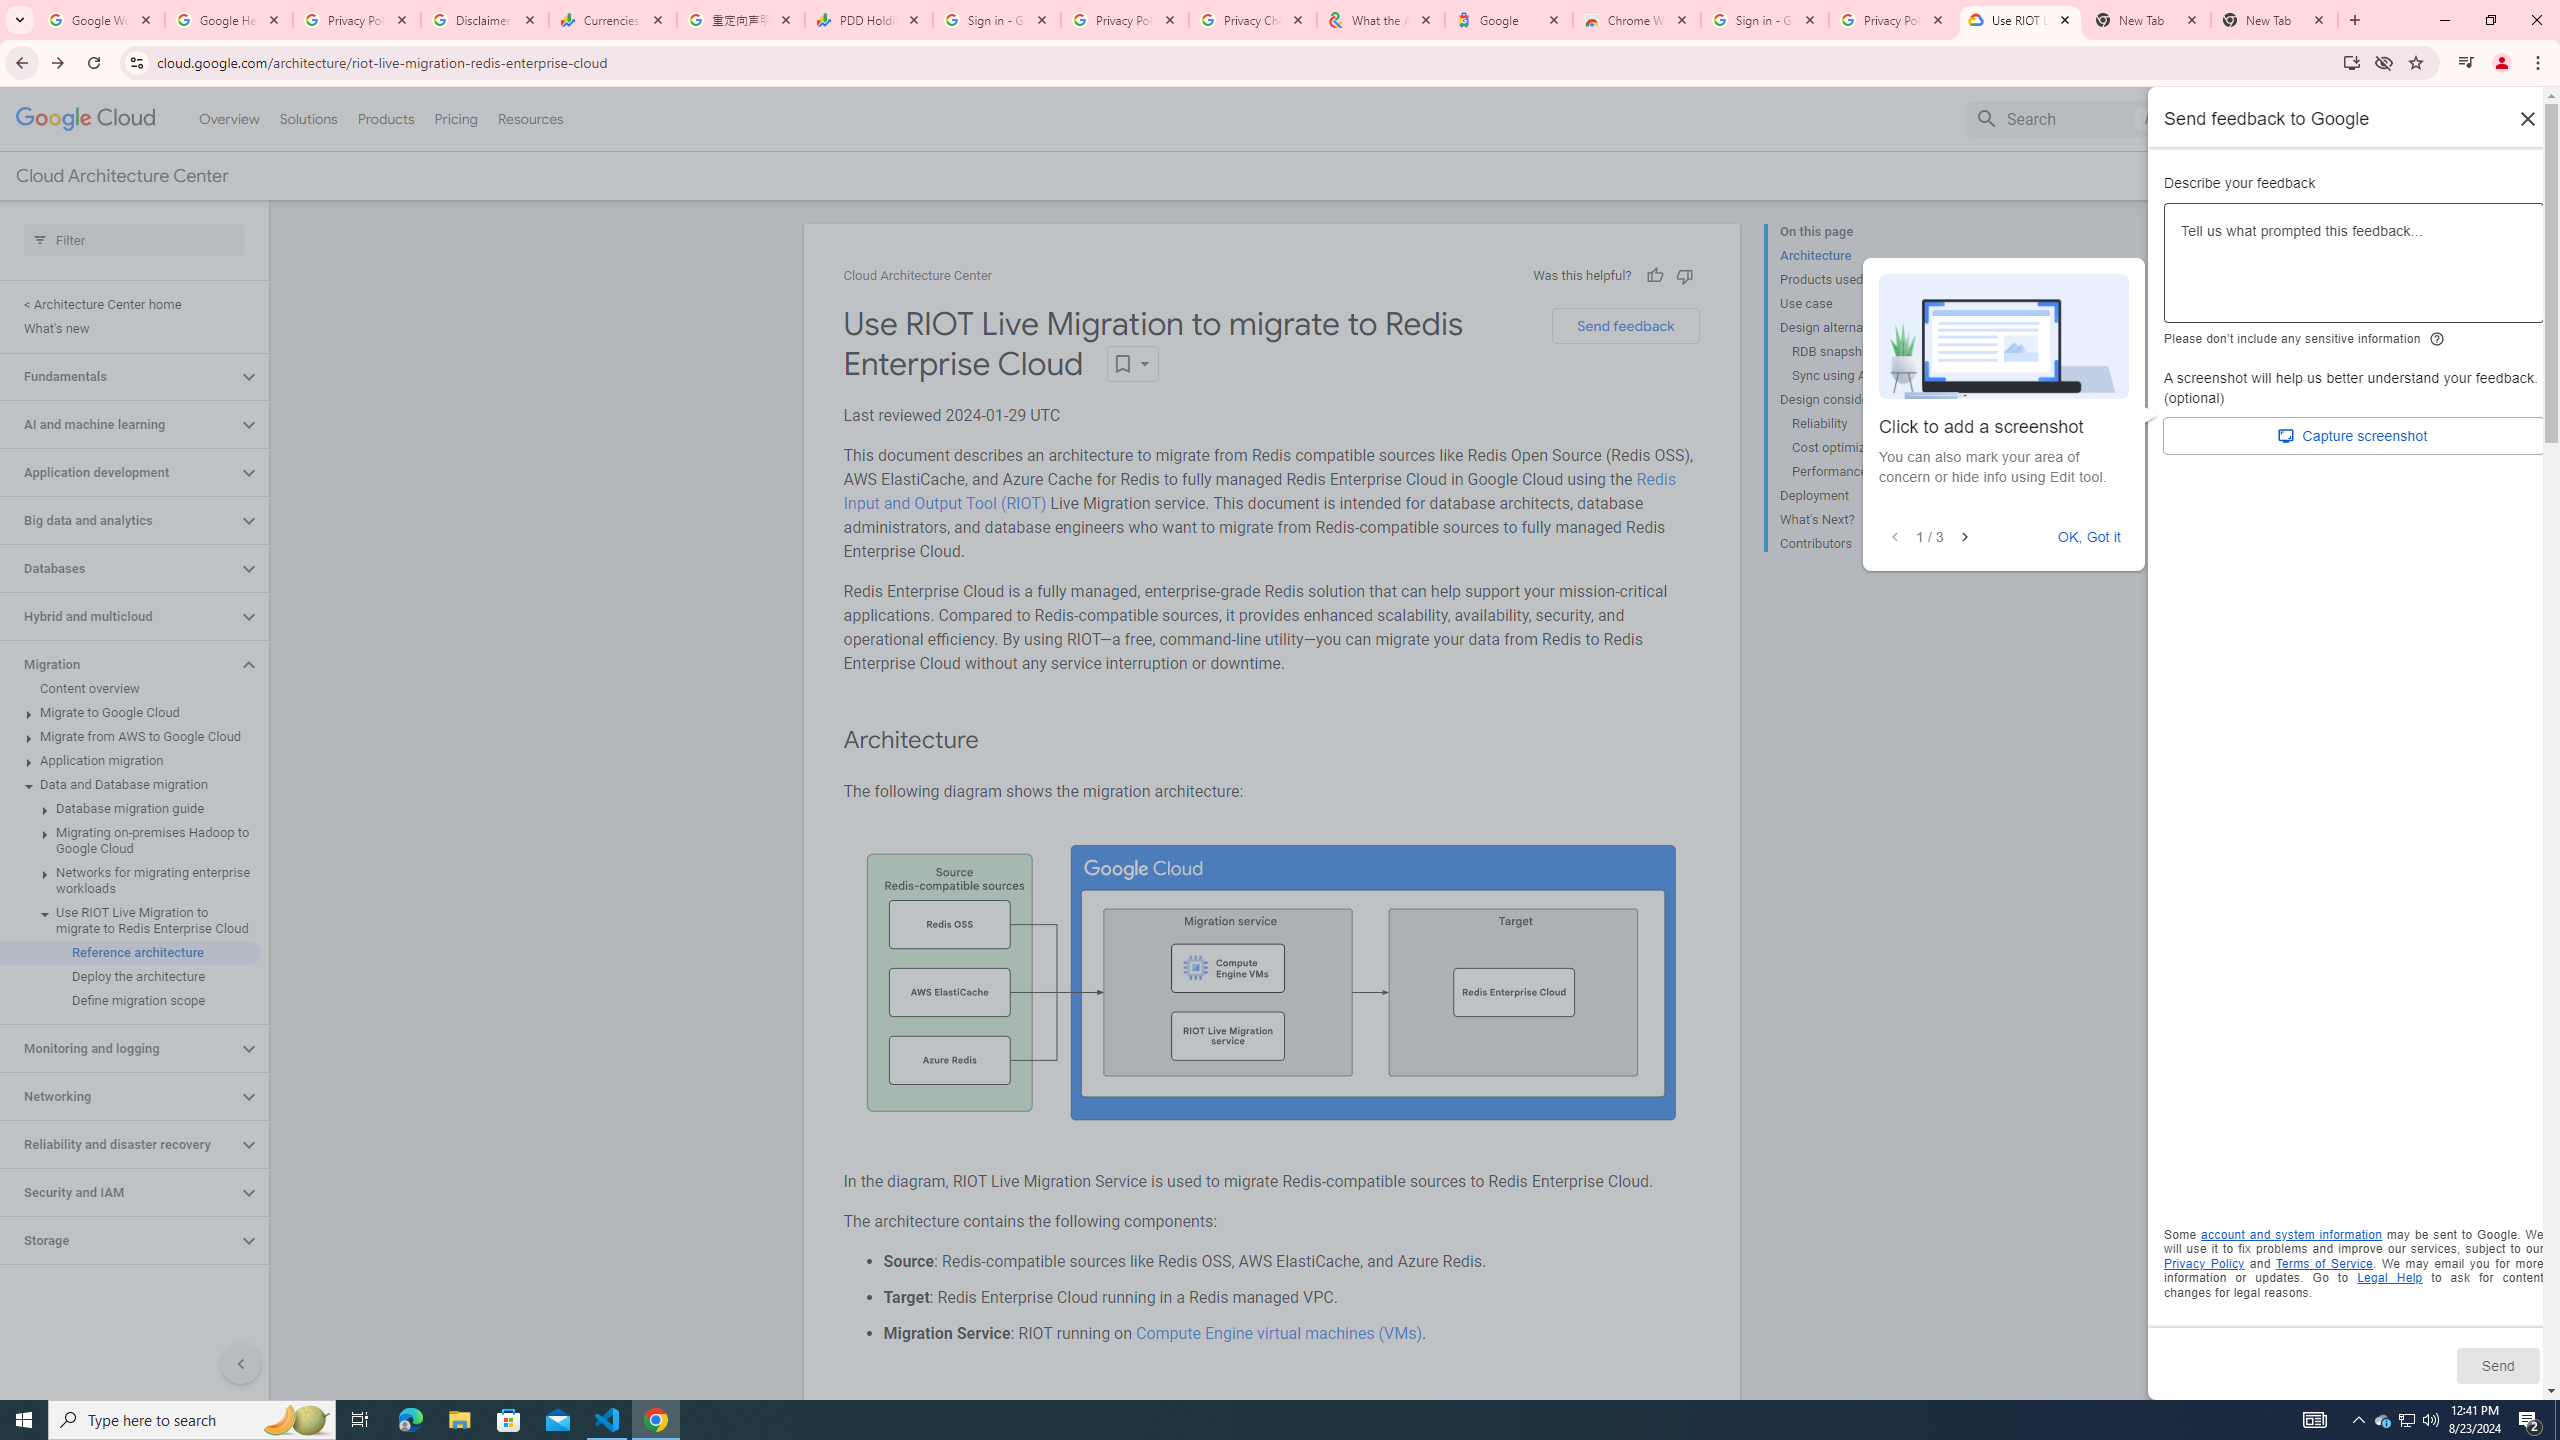 The width and height of the screenshot is (2560, 1440). I want to click on Google, so click(1509, 20).